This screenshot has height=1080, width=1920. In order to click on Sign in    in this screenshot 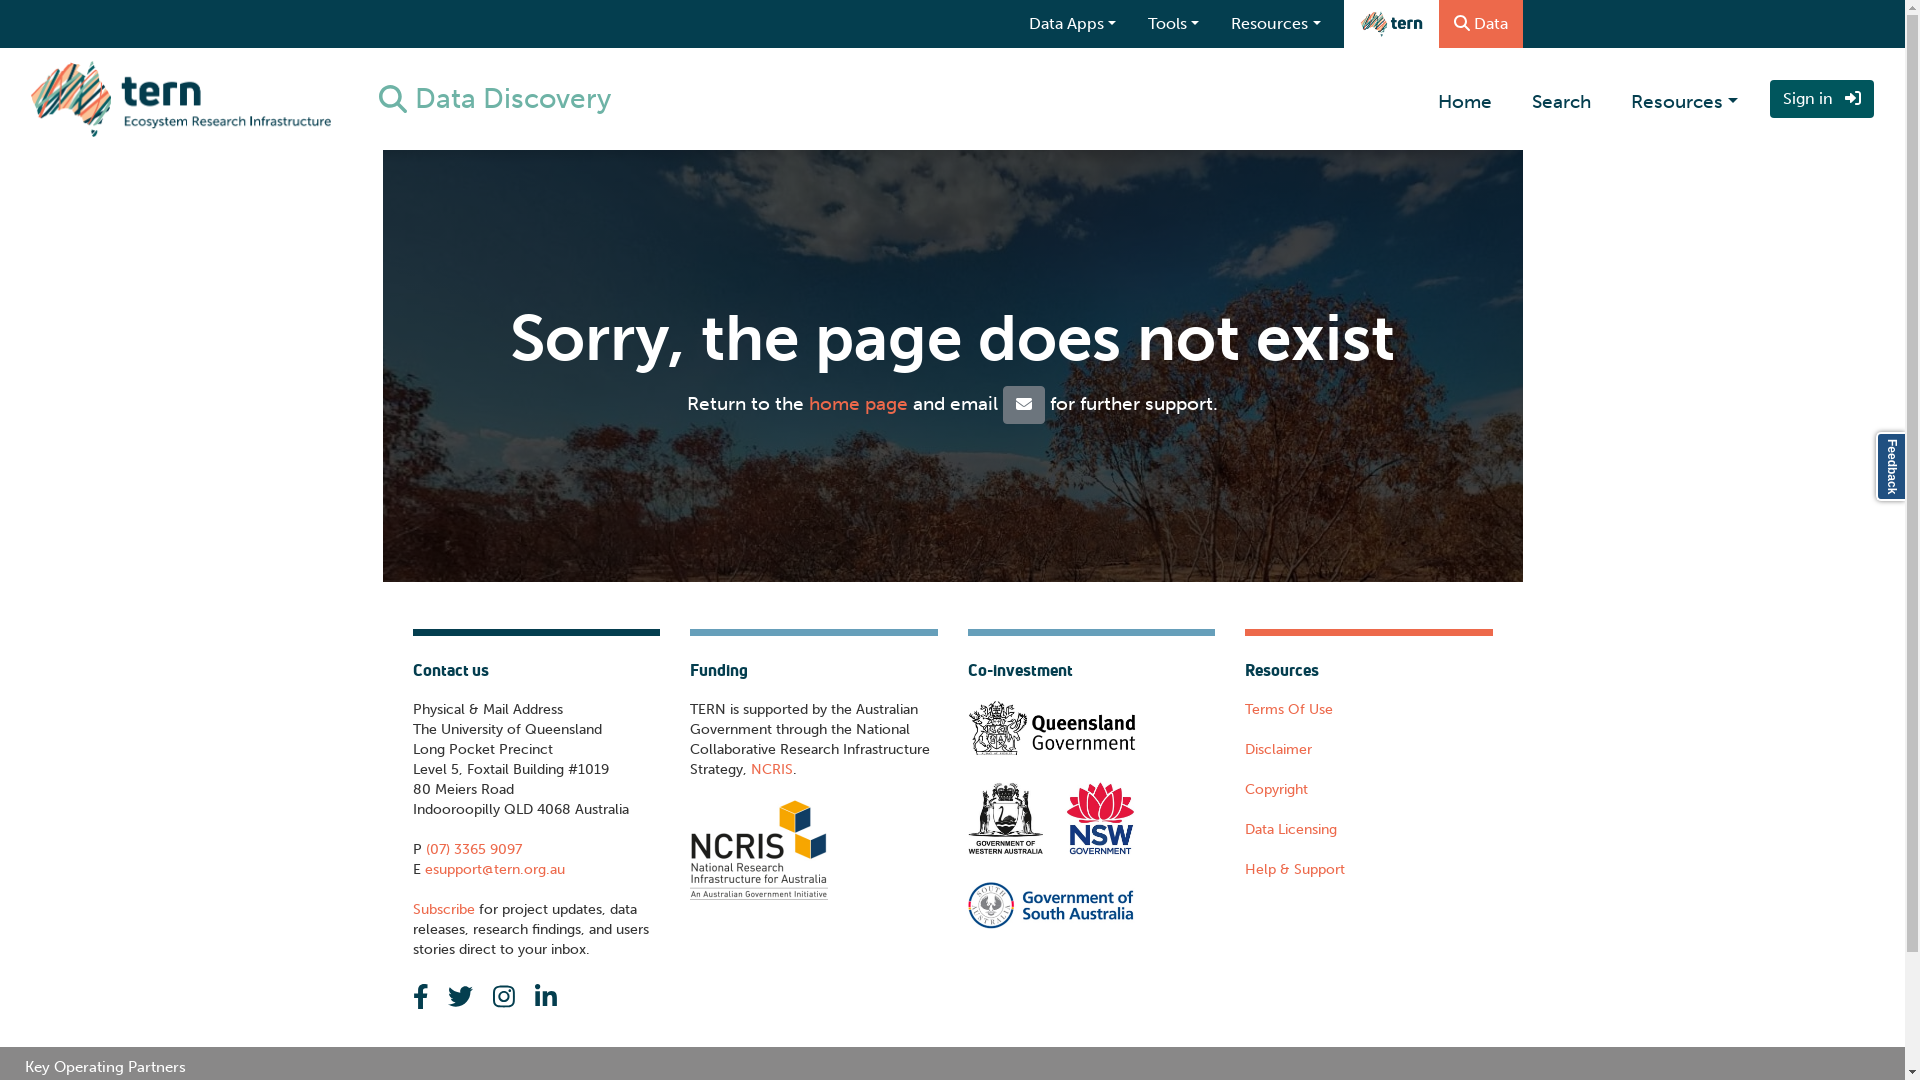, I will do `click(1822, 99)`.